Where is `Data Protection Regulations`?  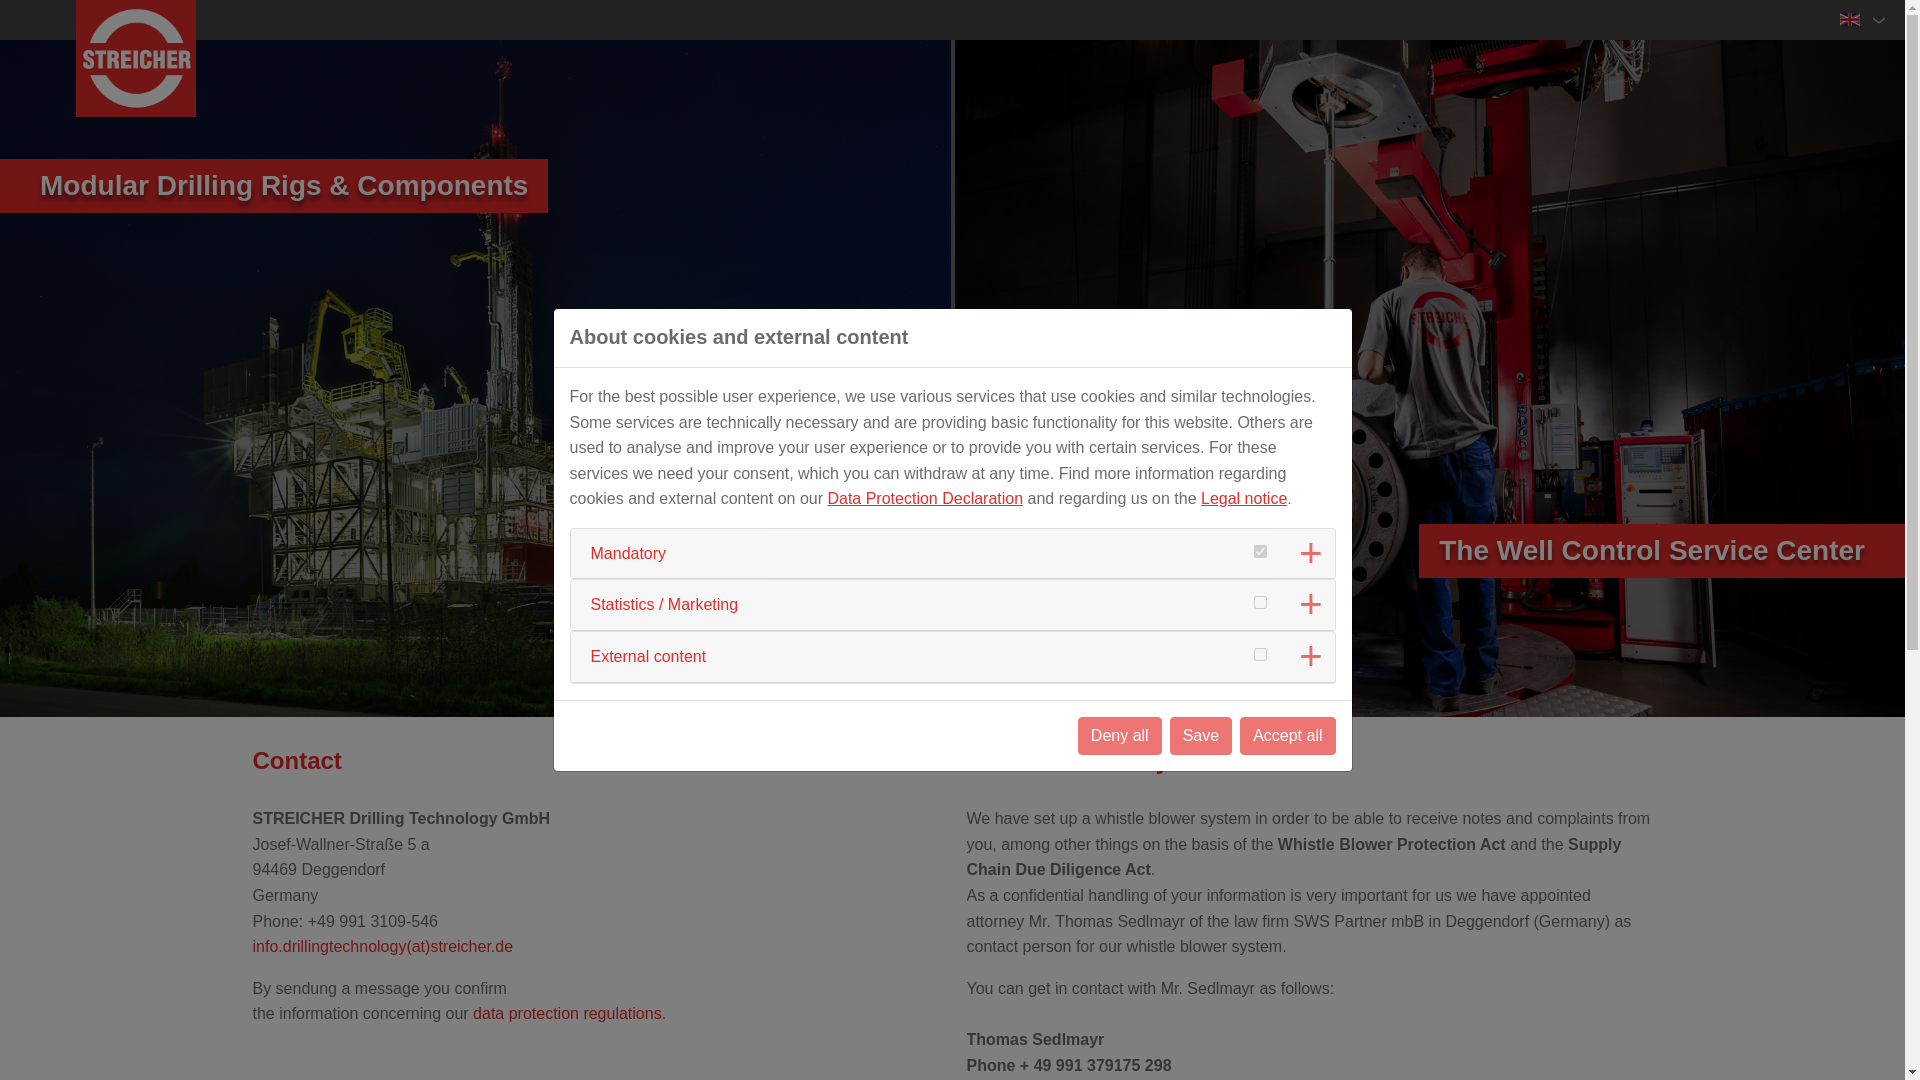 Data Protection Regulations is located at coordinates (567, 1013).